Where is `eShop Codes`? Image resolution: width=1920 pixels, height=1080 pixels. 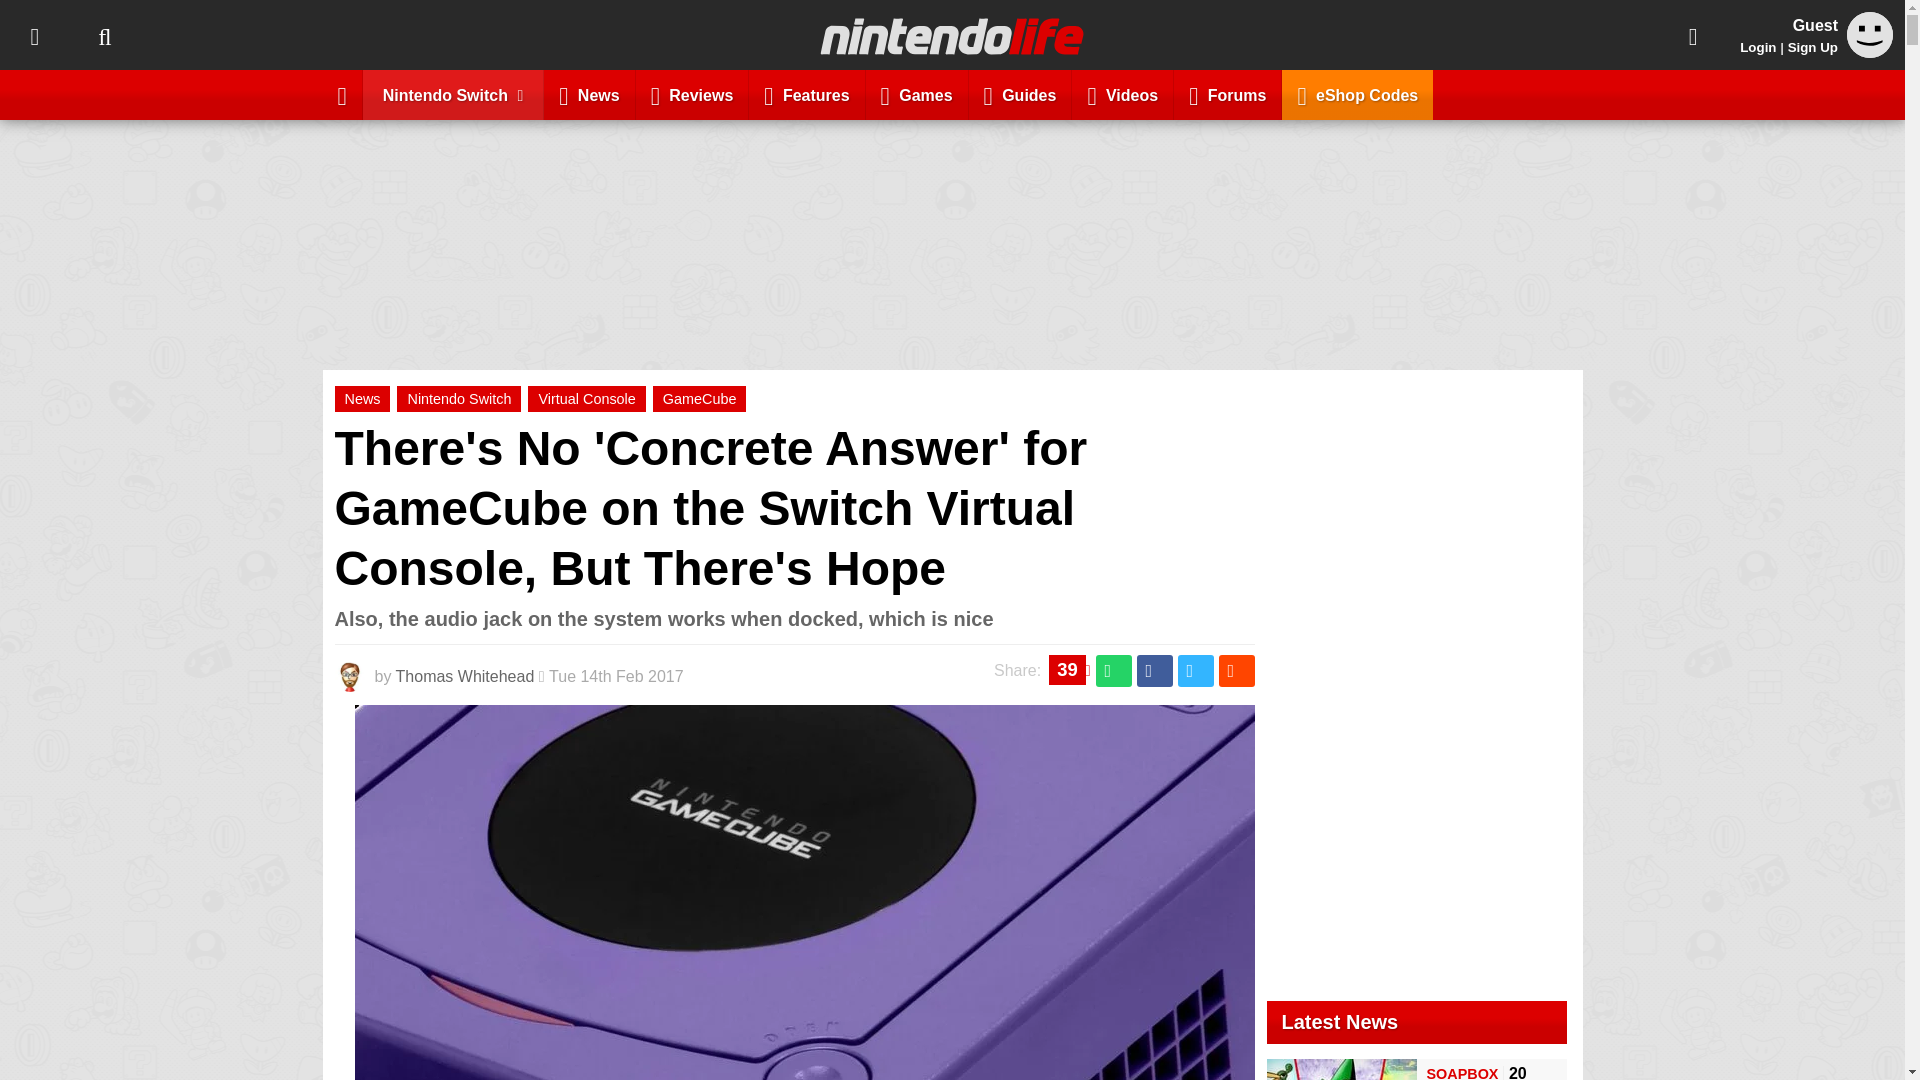 eShop Codes is located at coordinates (1357, 94).